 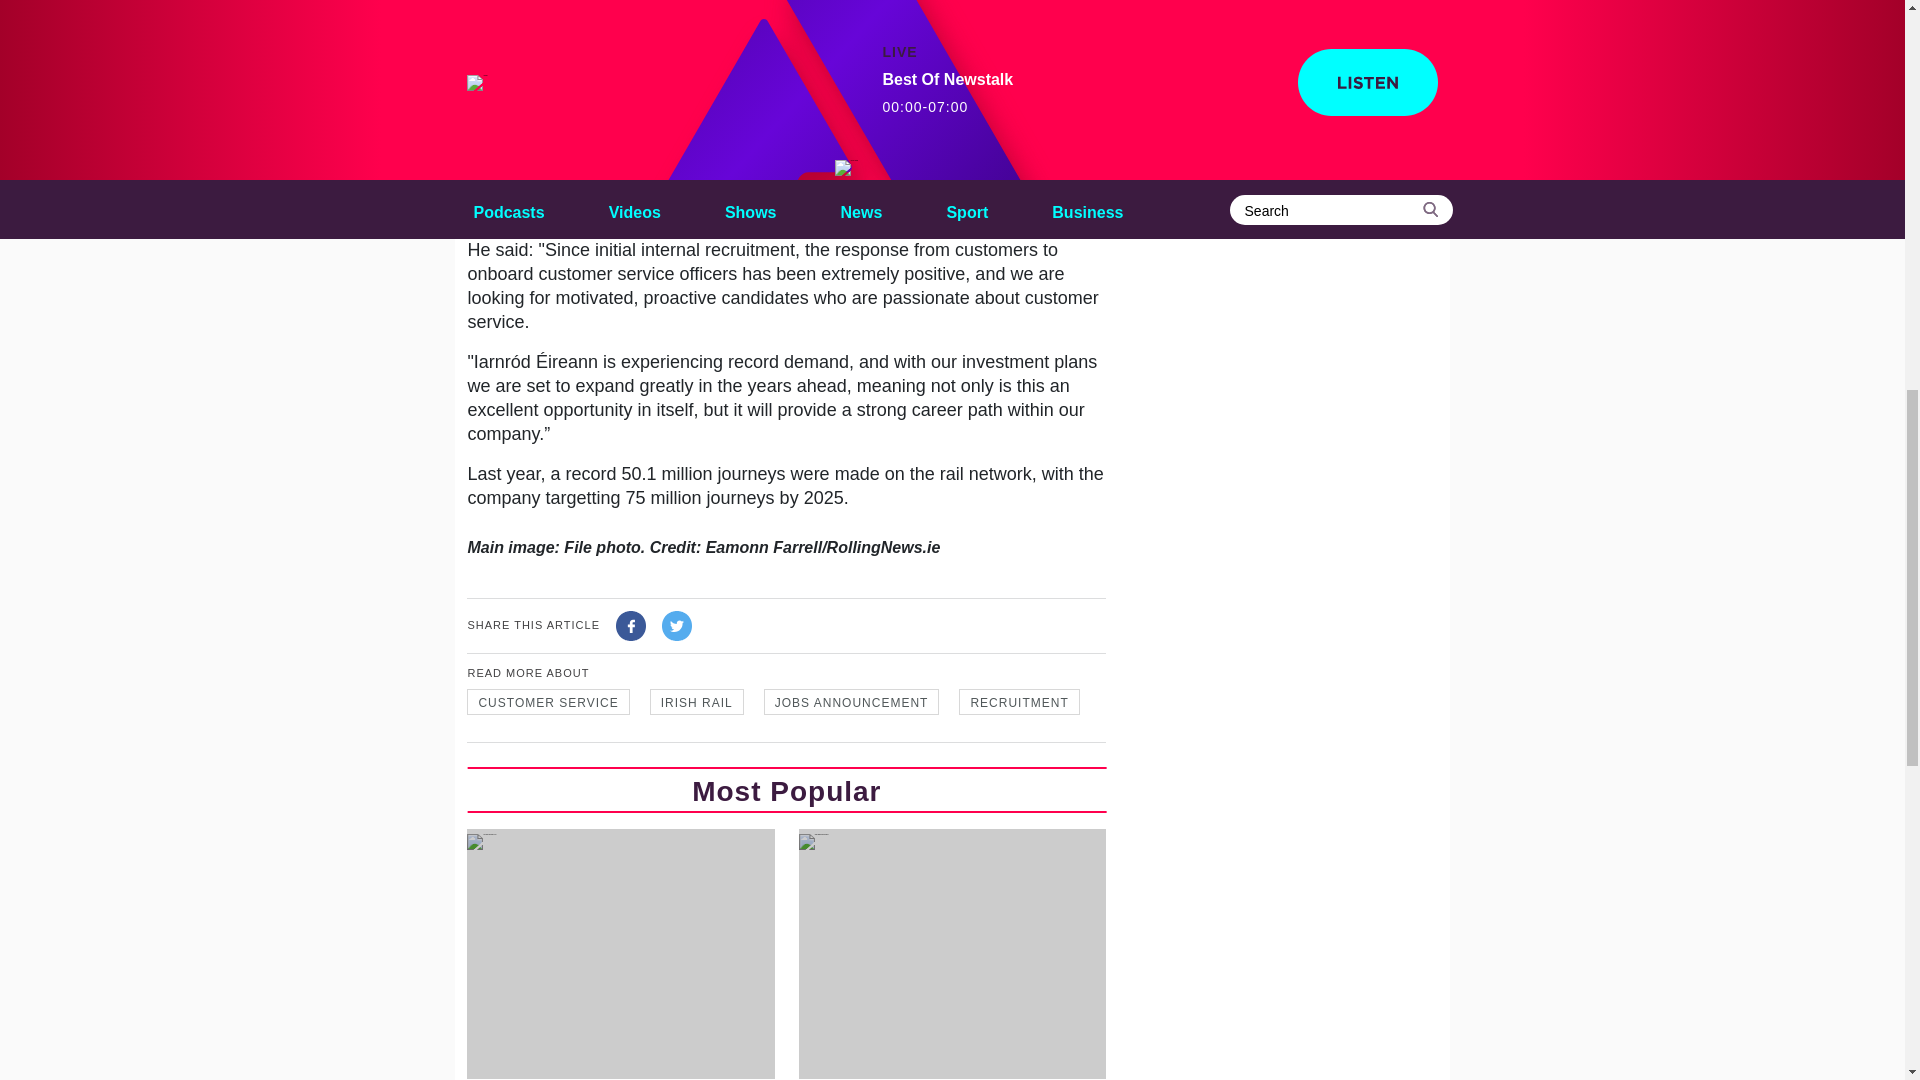 What do you see at coordinates (697, 702) in the screenshot?
I see `IRISH RAIL` at bounding box center [697, 702].